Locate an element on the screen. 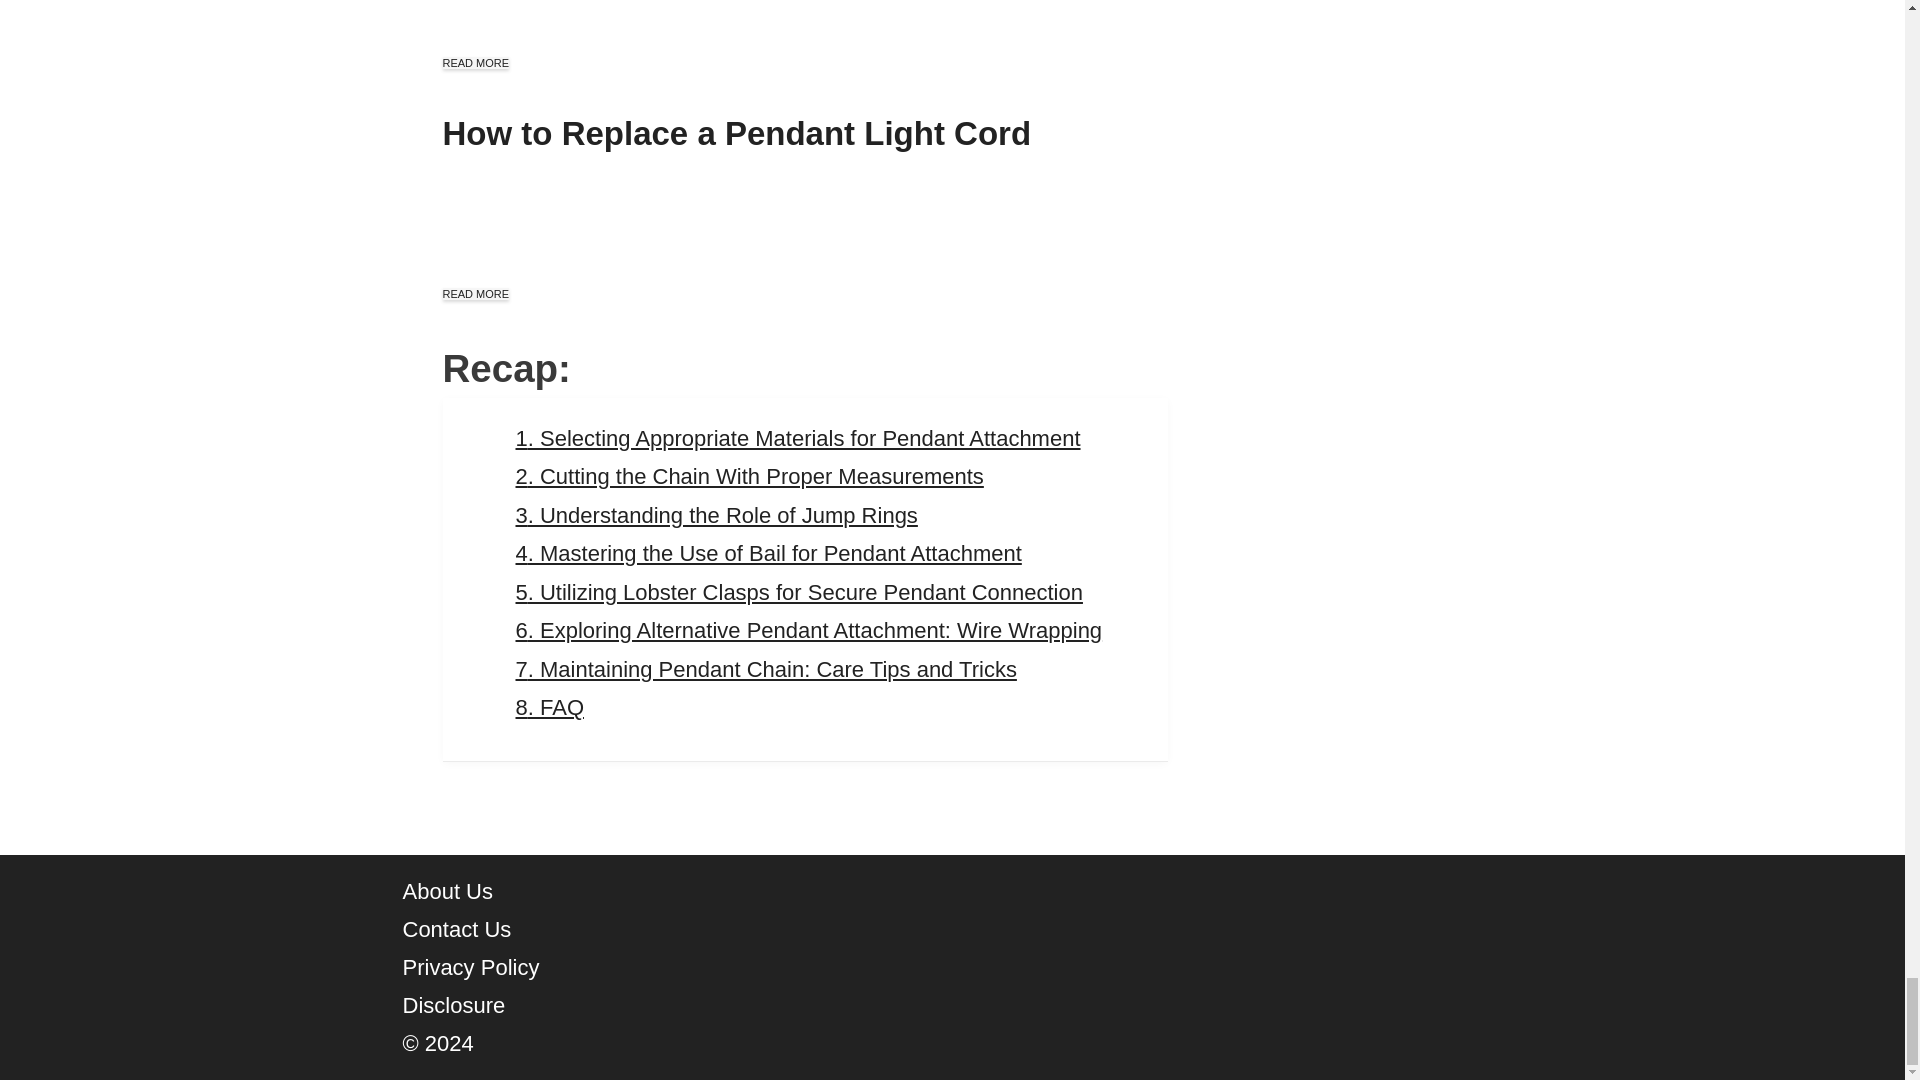  Exploring Alternative Pendant Attachment: Wire Wrapping is located at coordinates (809, 630).